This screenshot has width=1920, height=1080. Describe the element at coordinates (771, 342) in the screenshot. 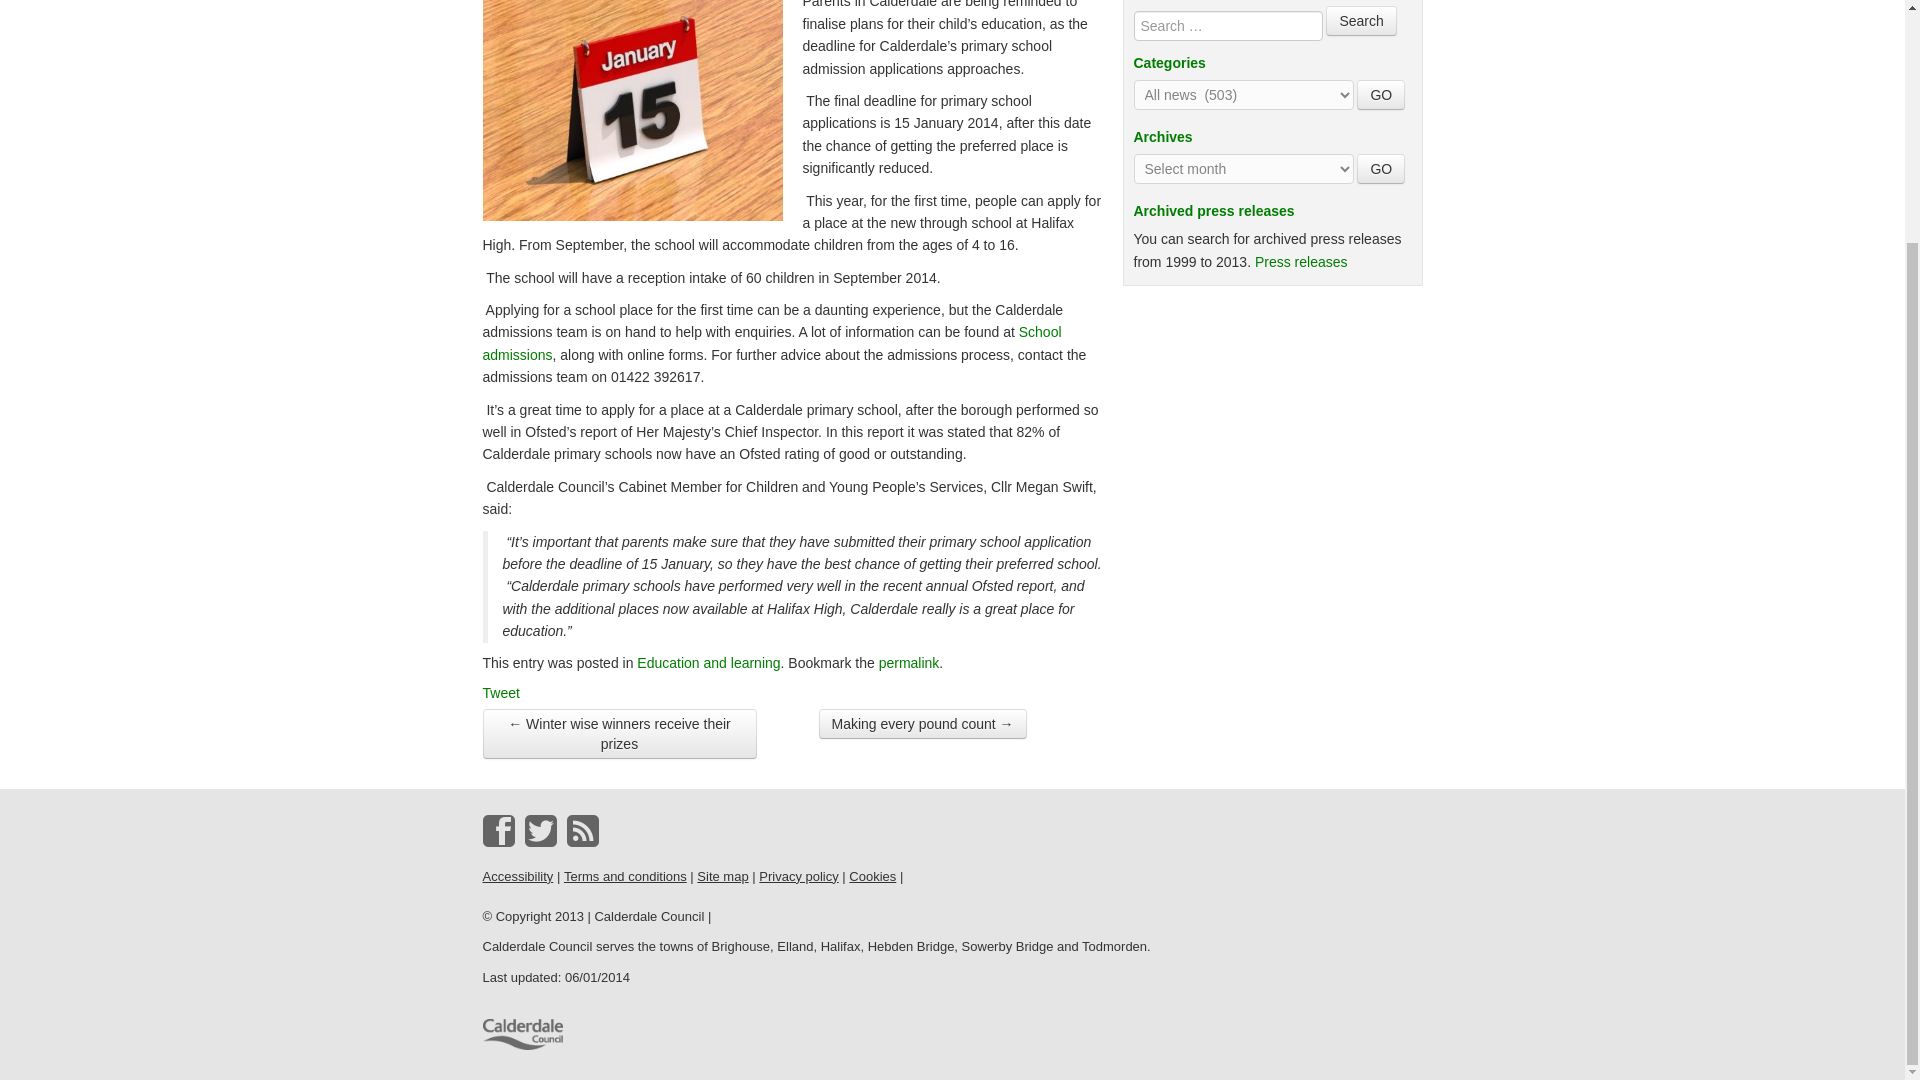

I see `School admissions` at that location.